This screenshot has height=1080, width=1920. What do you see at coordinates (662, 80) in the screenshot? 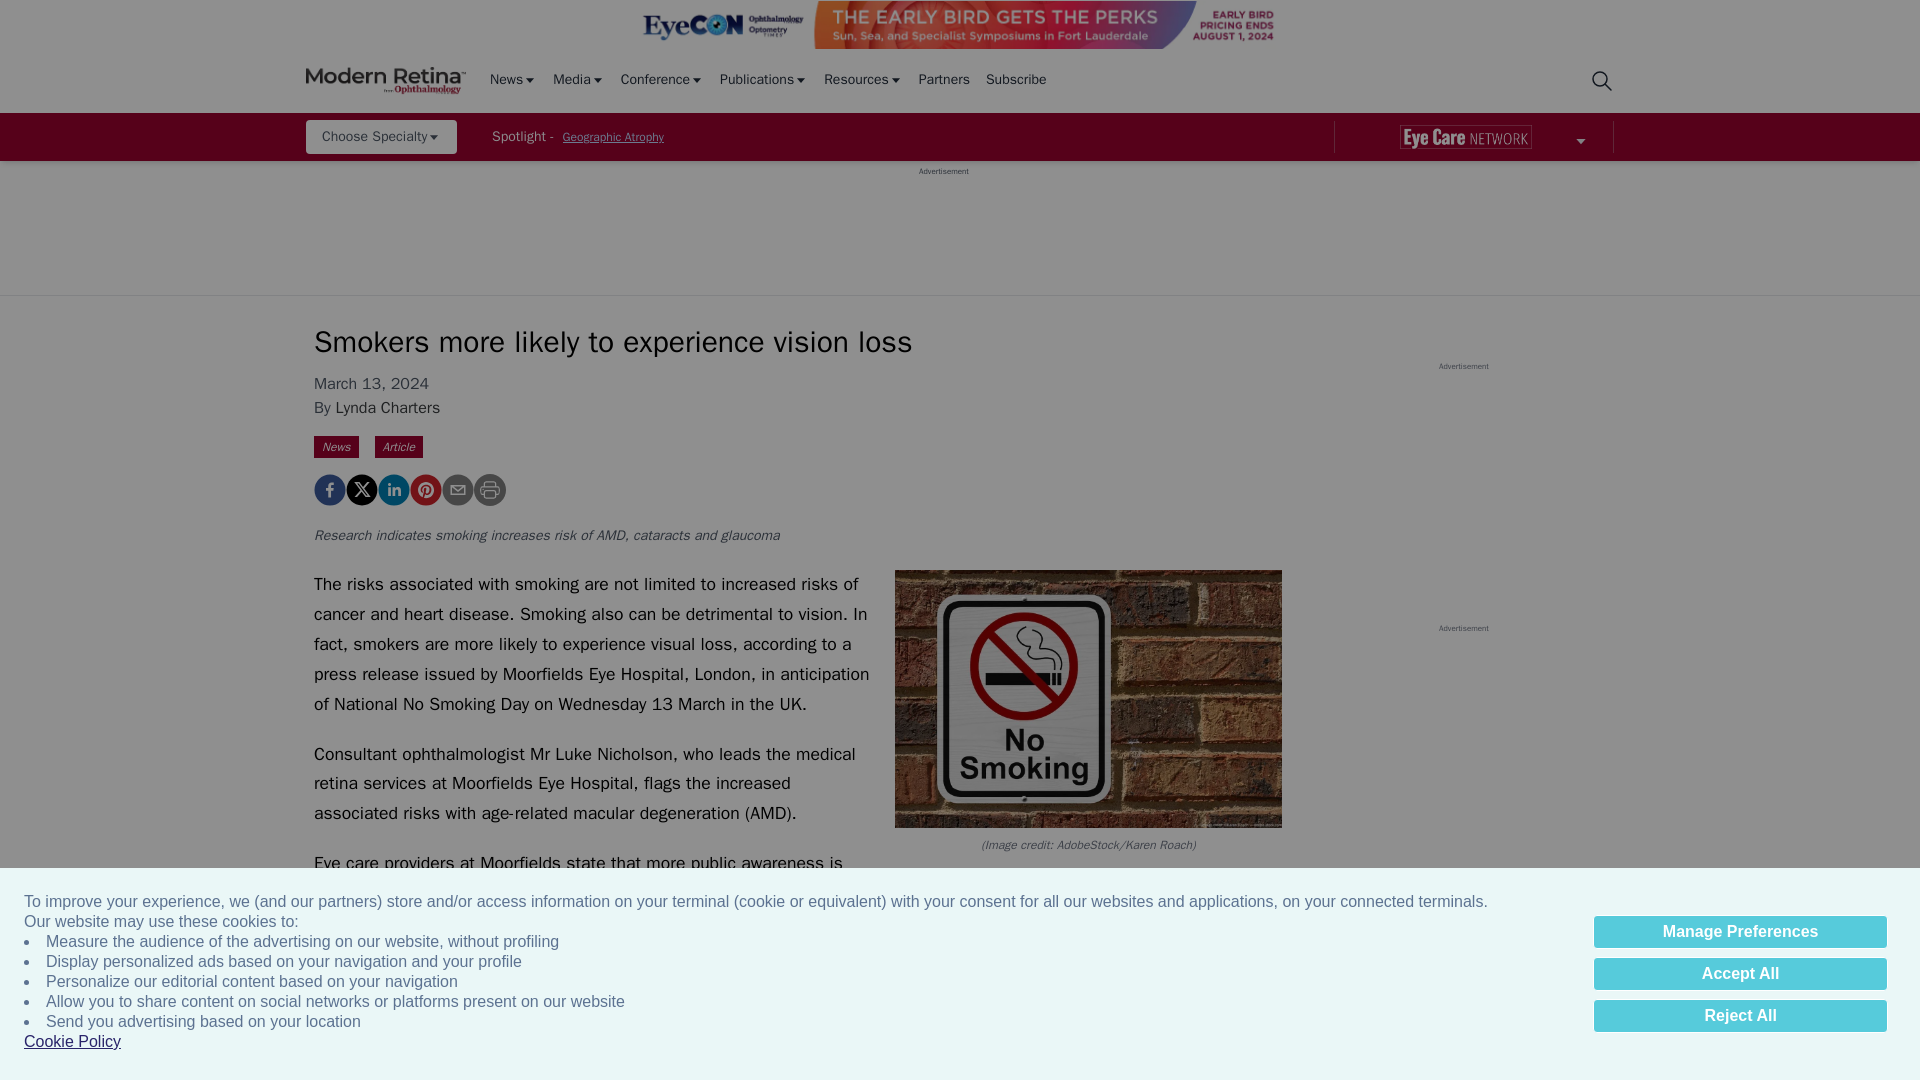
I see `Conference` at bounding box center [662, 80].